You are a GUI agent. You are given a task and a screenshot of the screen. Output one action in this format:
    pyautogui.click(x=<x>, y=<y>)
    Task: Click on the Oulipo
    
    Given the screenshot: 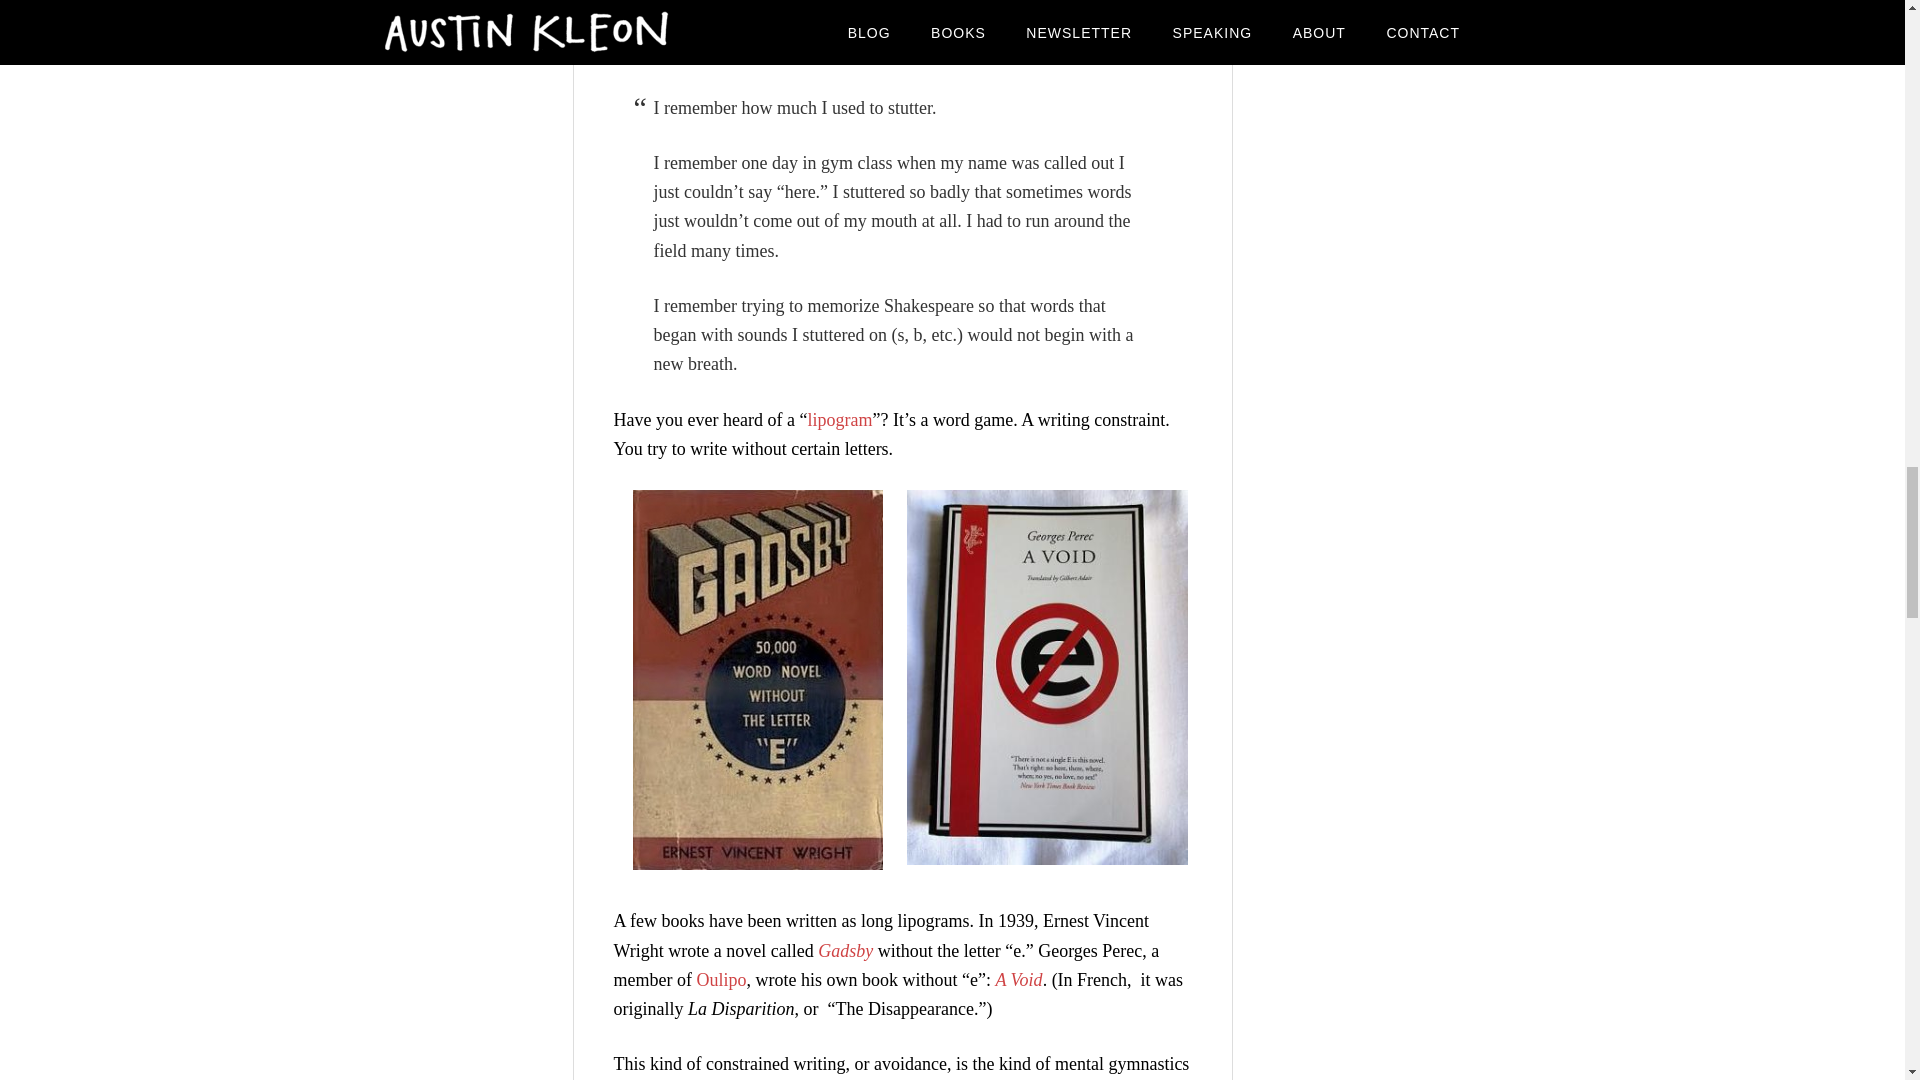 What is the action you would take?
    pyautogui.click(x=720, y=980)
    